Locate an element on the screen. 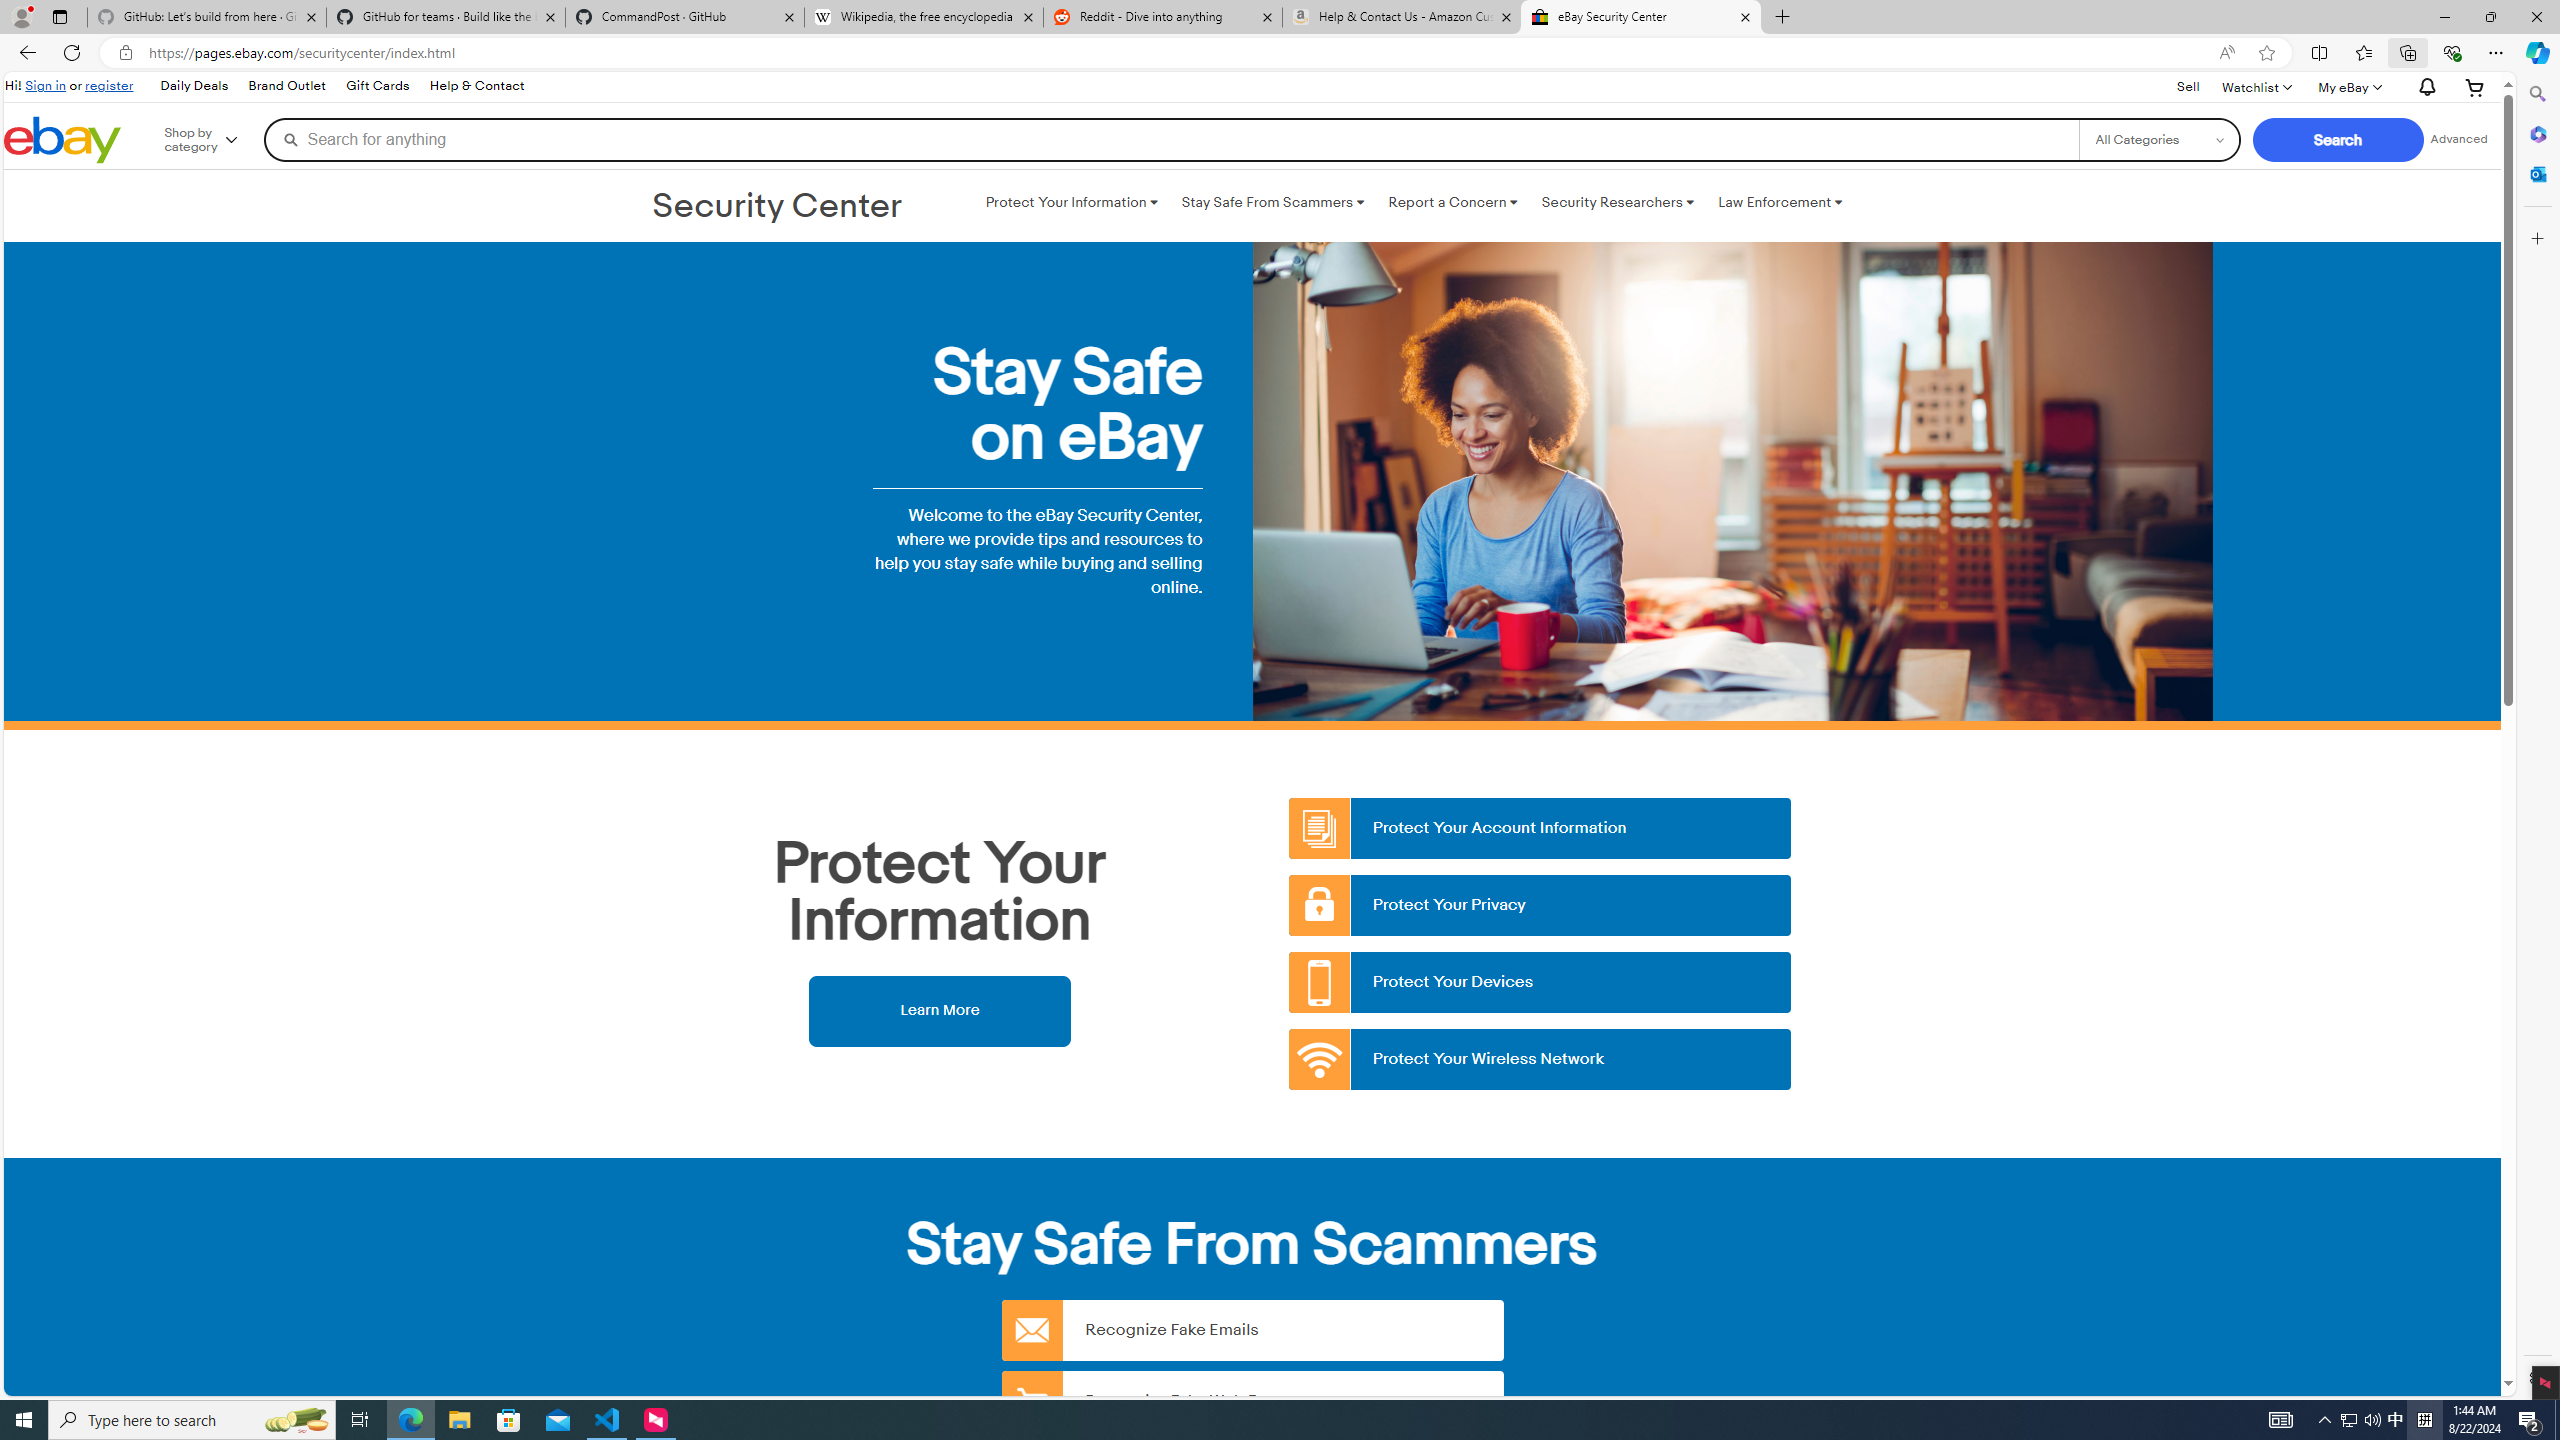  Daily Deals is located at coordinates (193, 86).